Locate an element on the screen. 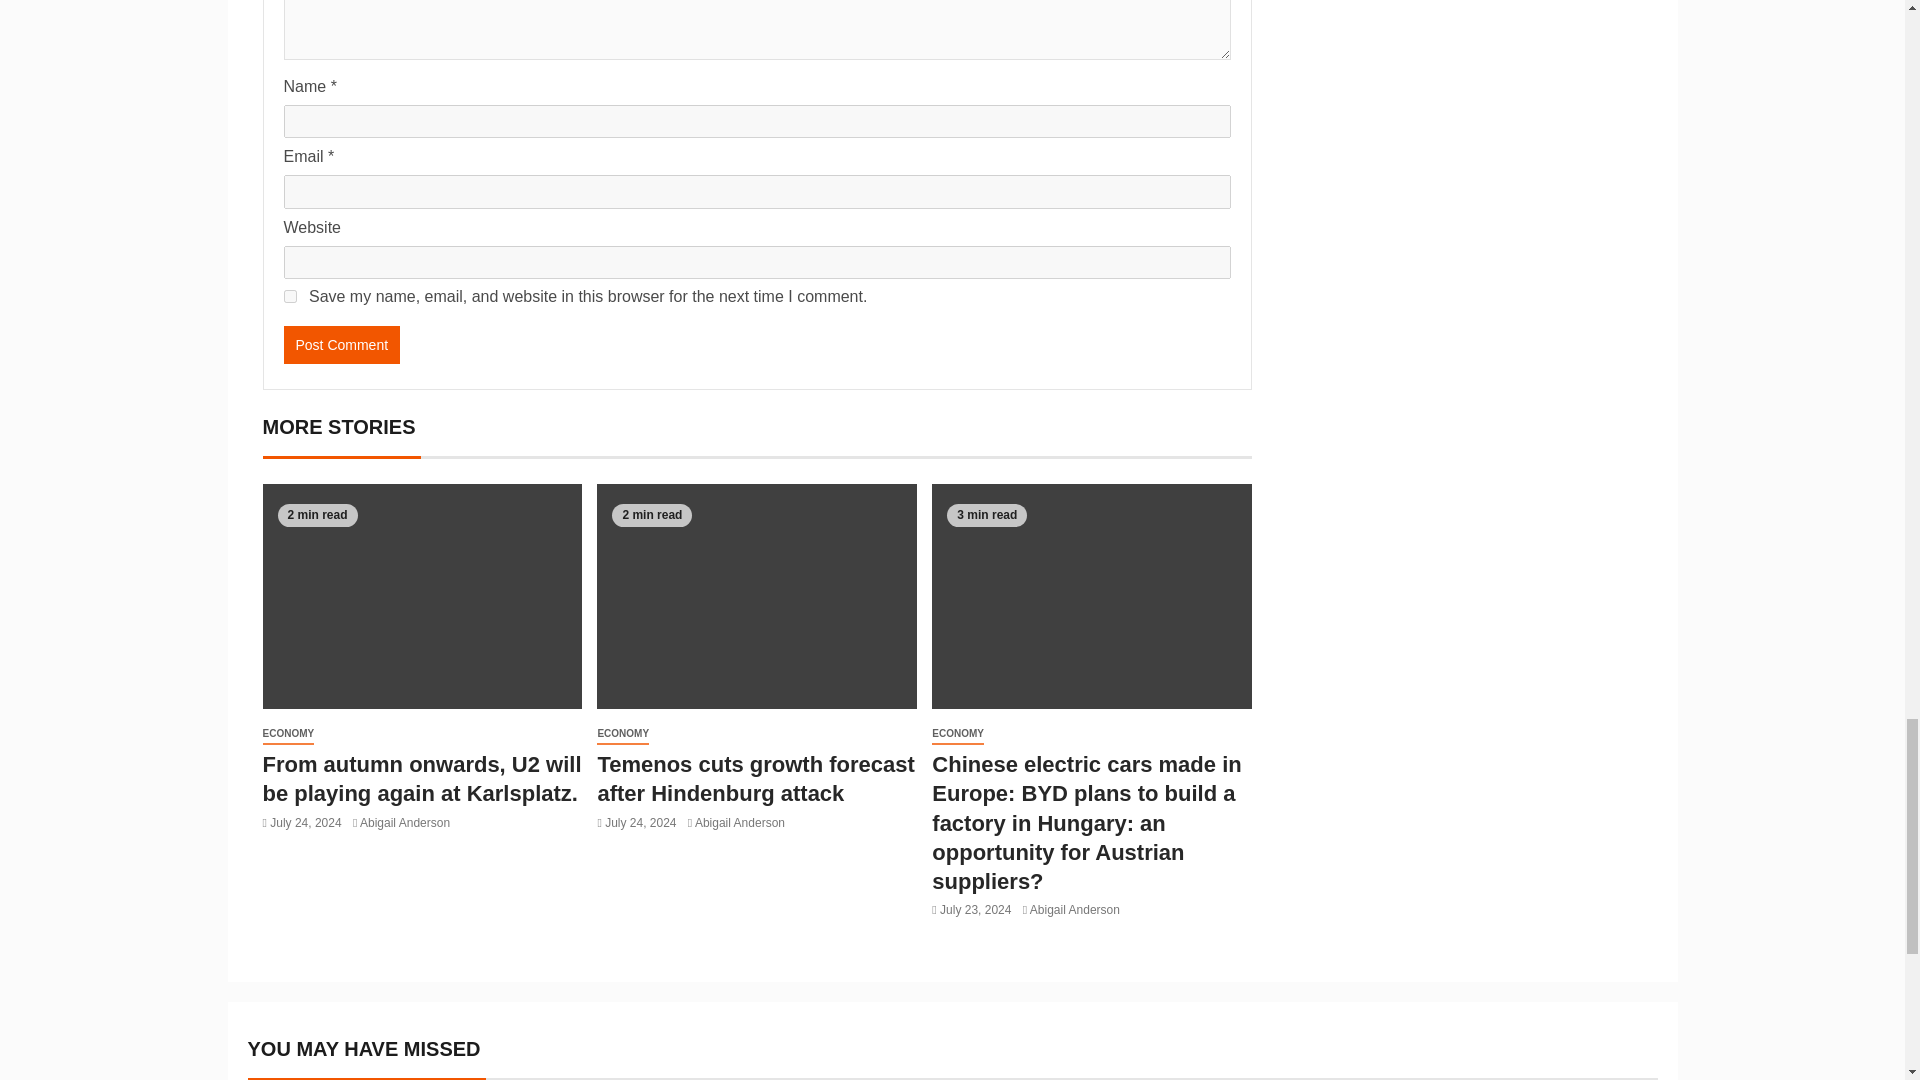 The width and height of the screenshot is (1920, 1080). yes is located at coordinates (290, 296).